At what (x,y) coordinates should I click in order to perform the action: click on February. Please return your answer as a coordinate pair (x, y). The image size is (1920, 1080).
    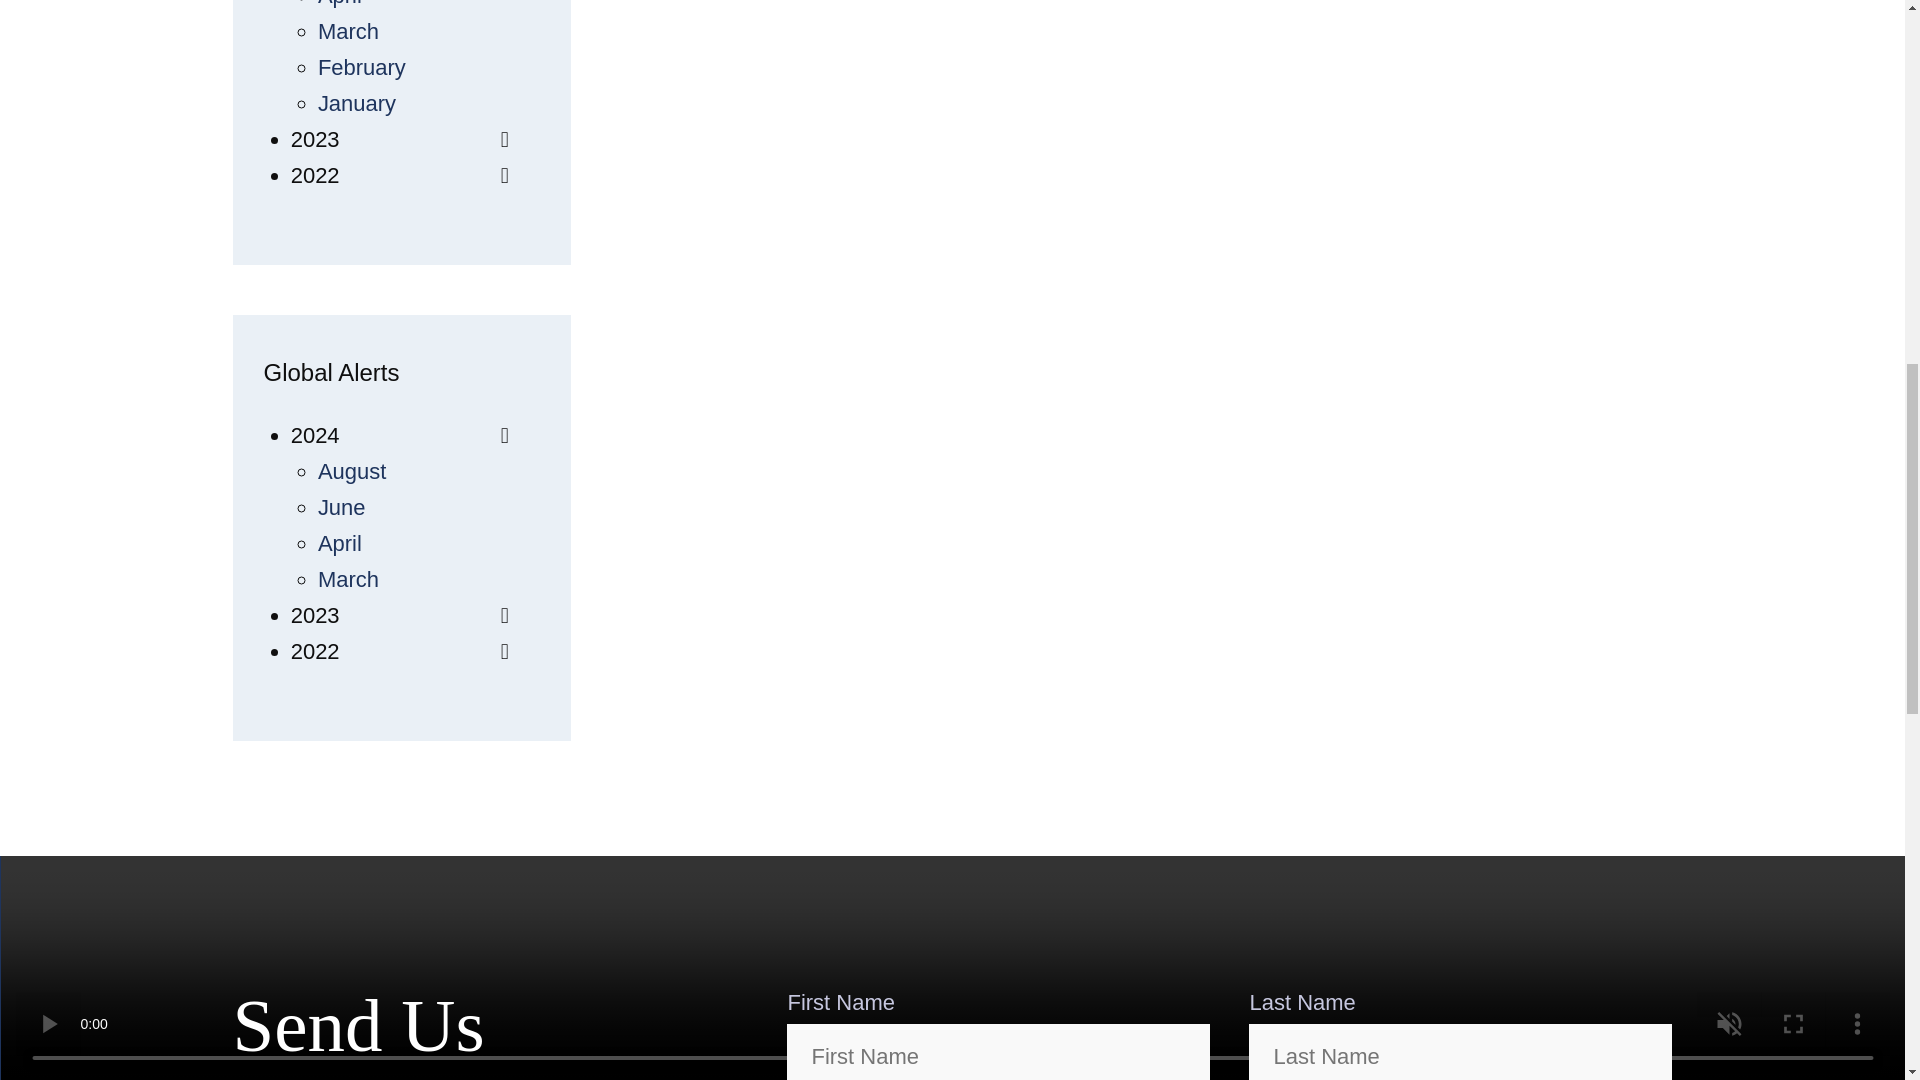
    Looking at the image, I should click on (362, 67).